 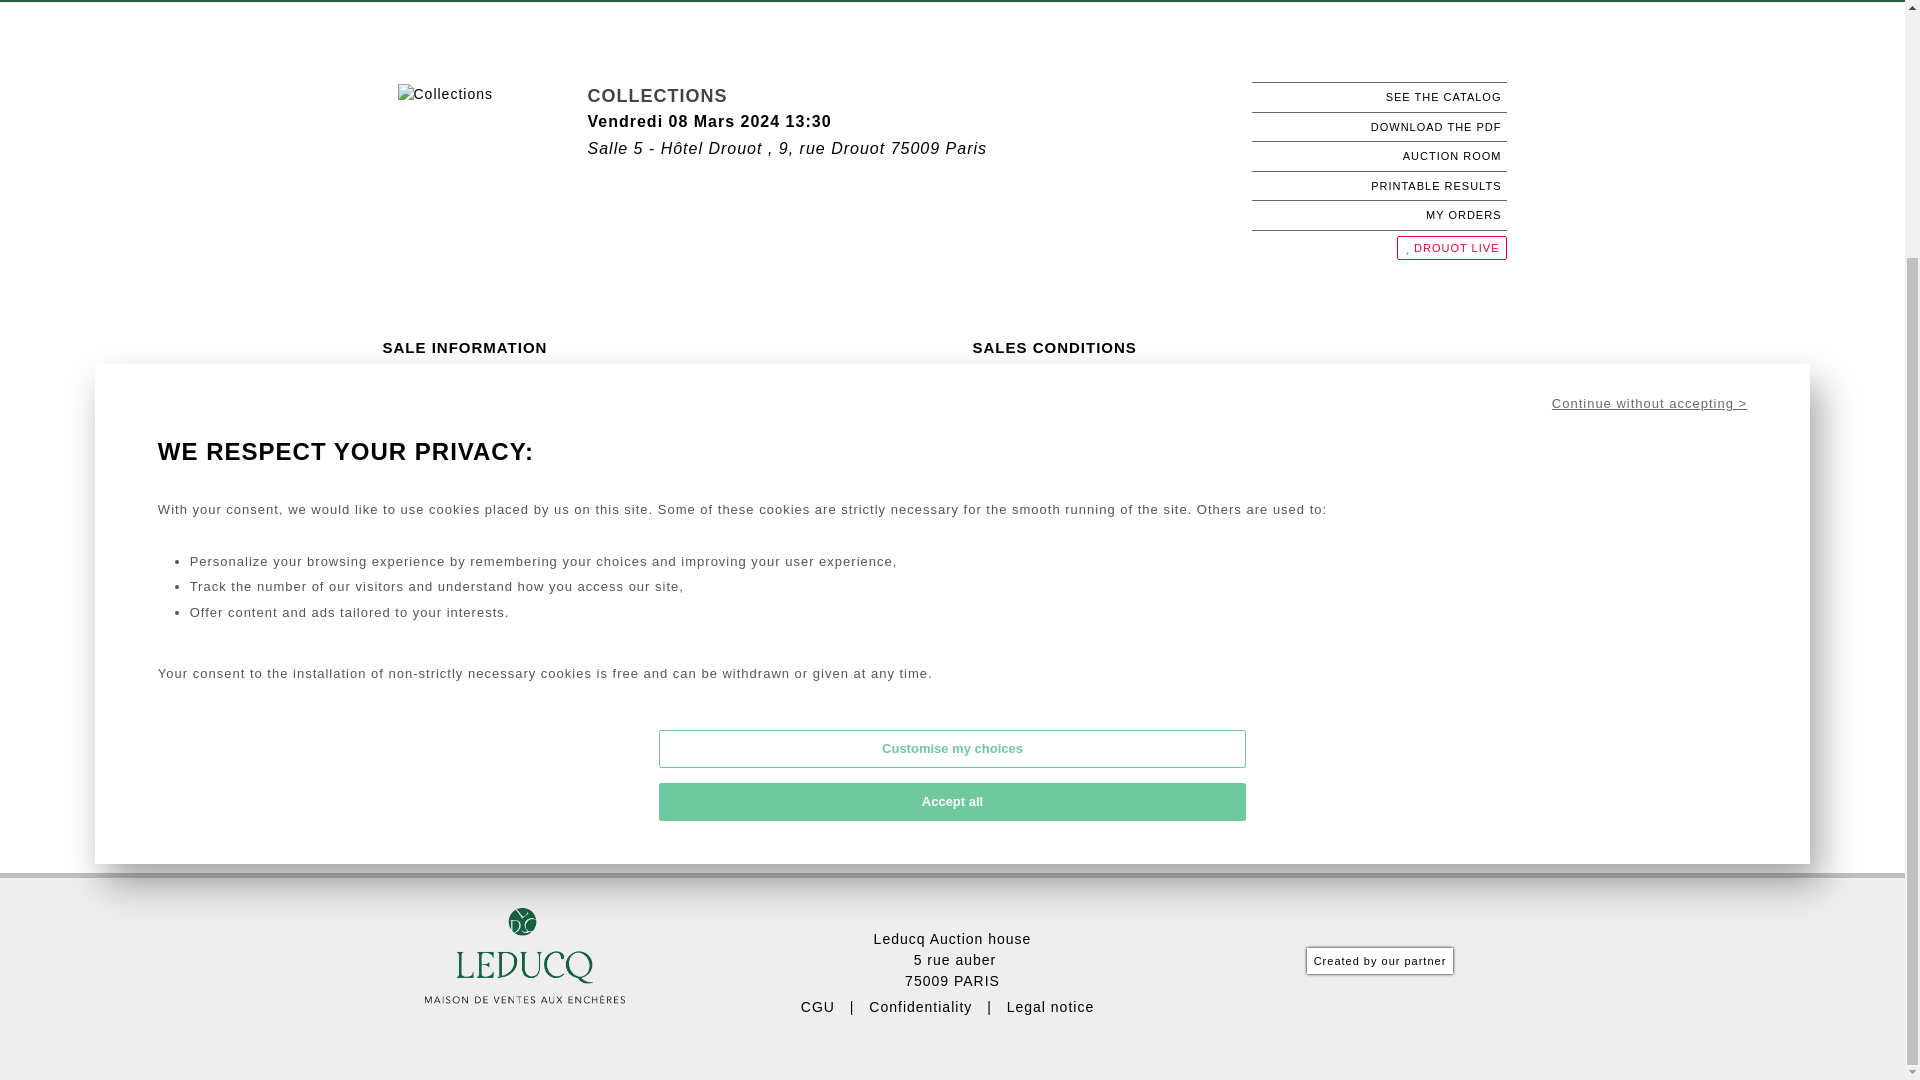 What do you see at coordinates (951, 476) in the screenshot?
I see `Accept all` at bounding box center [951, 476].